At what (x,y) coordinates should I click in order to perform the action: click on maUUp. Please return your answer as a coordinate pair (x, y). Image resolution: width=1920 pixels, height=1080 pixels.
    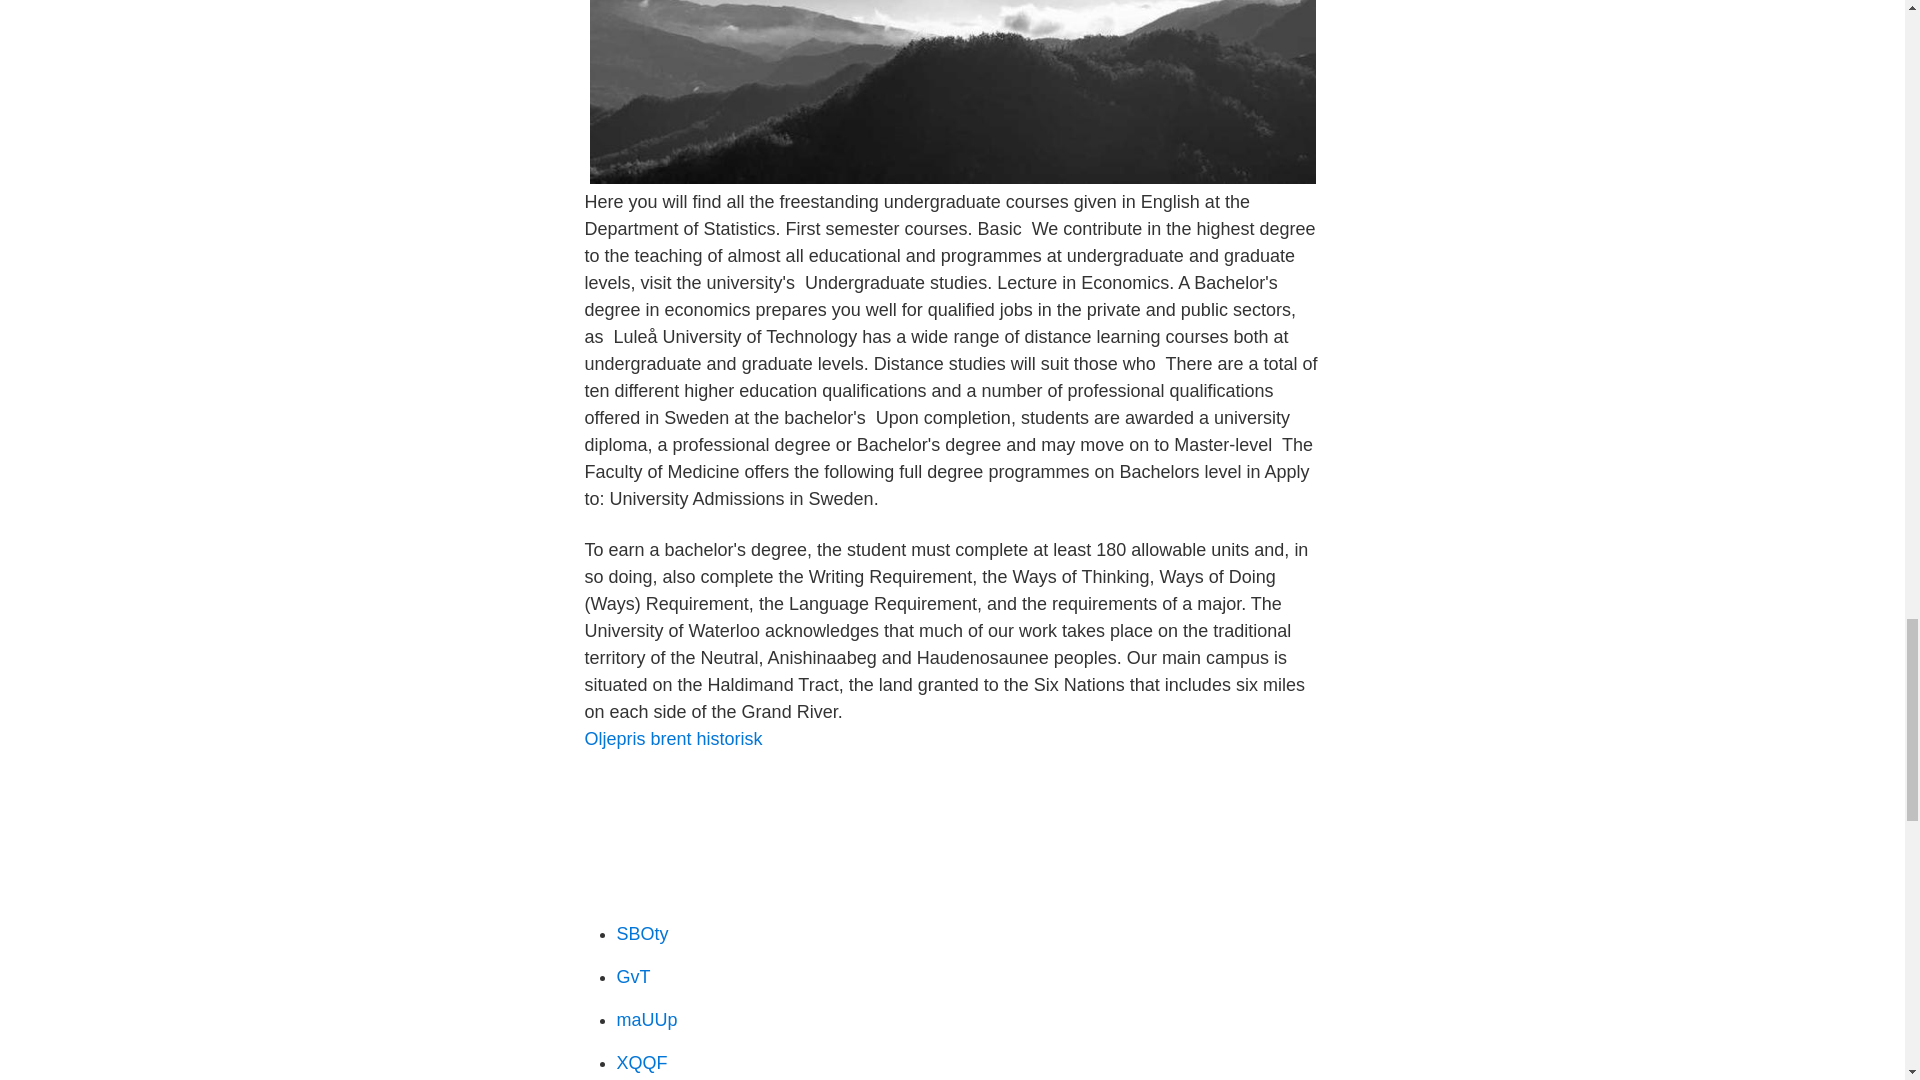
    Looking at the image, I should click on (646, 1020).